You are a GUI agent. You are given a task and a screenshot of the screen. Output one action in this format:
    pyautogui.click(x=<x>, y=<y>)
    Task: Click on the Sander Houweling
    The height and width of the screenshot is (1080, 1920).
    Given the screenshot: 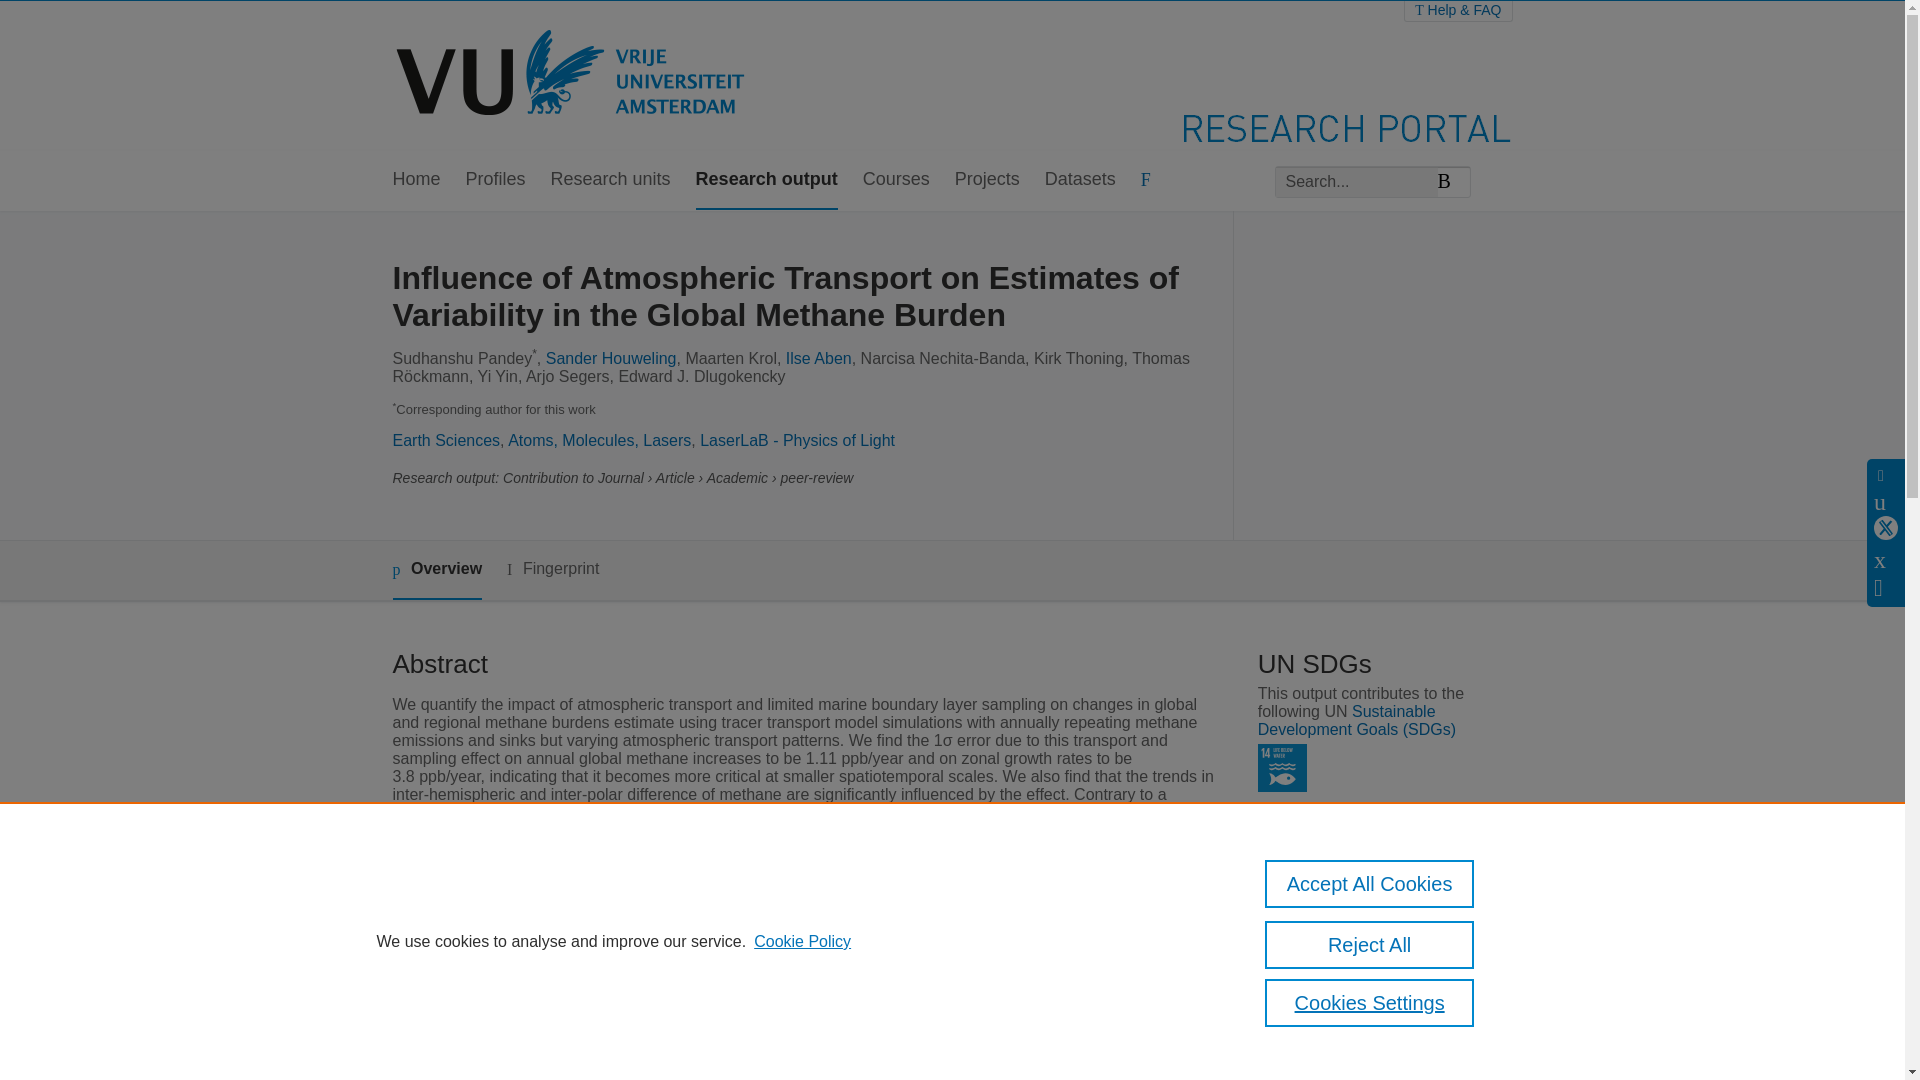 What is the action you would take?
    pyautogui.click(x=611, y=358)
    